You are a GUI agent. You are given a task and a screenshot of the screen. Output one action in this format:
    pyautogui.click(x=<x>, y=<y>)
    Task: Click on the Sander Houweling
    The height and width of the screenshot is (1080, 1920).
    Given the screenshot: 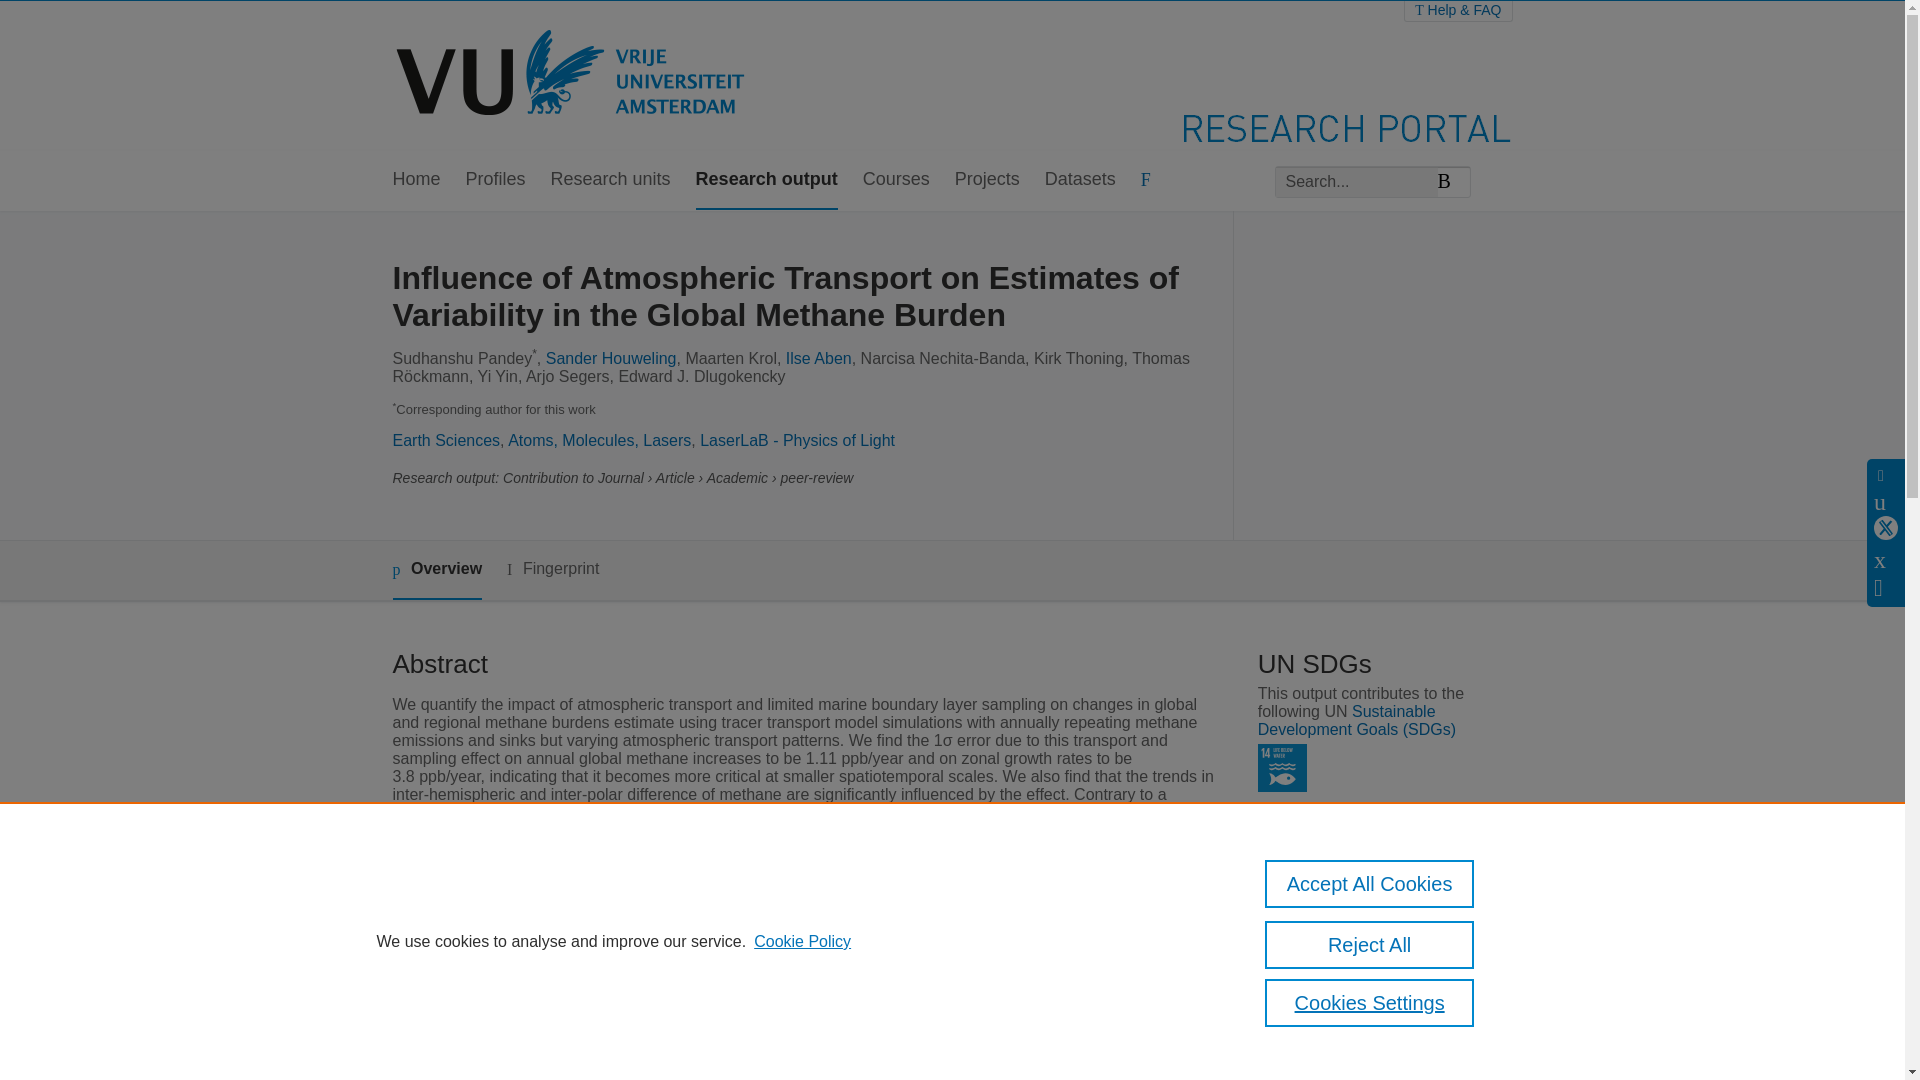 What is the action you would take?
    pyautogui.click(x=611, y=358)
    